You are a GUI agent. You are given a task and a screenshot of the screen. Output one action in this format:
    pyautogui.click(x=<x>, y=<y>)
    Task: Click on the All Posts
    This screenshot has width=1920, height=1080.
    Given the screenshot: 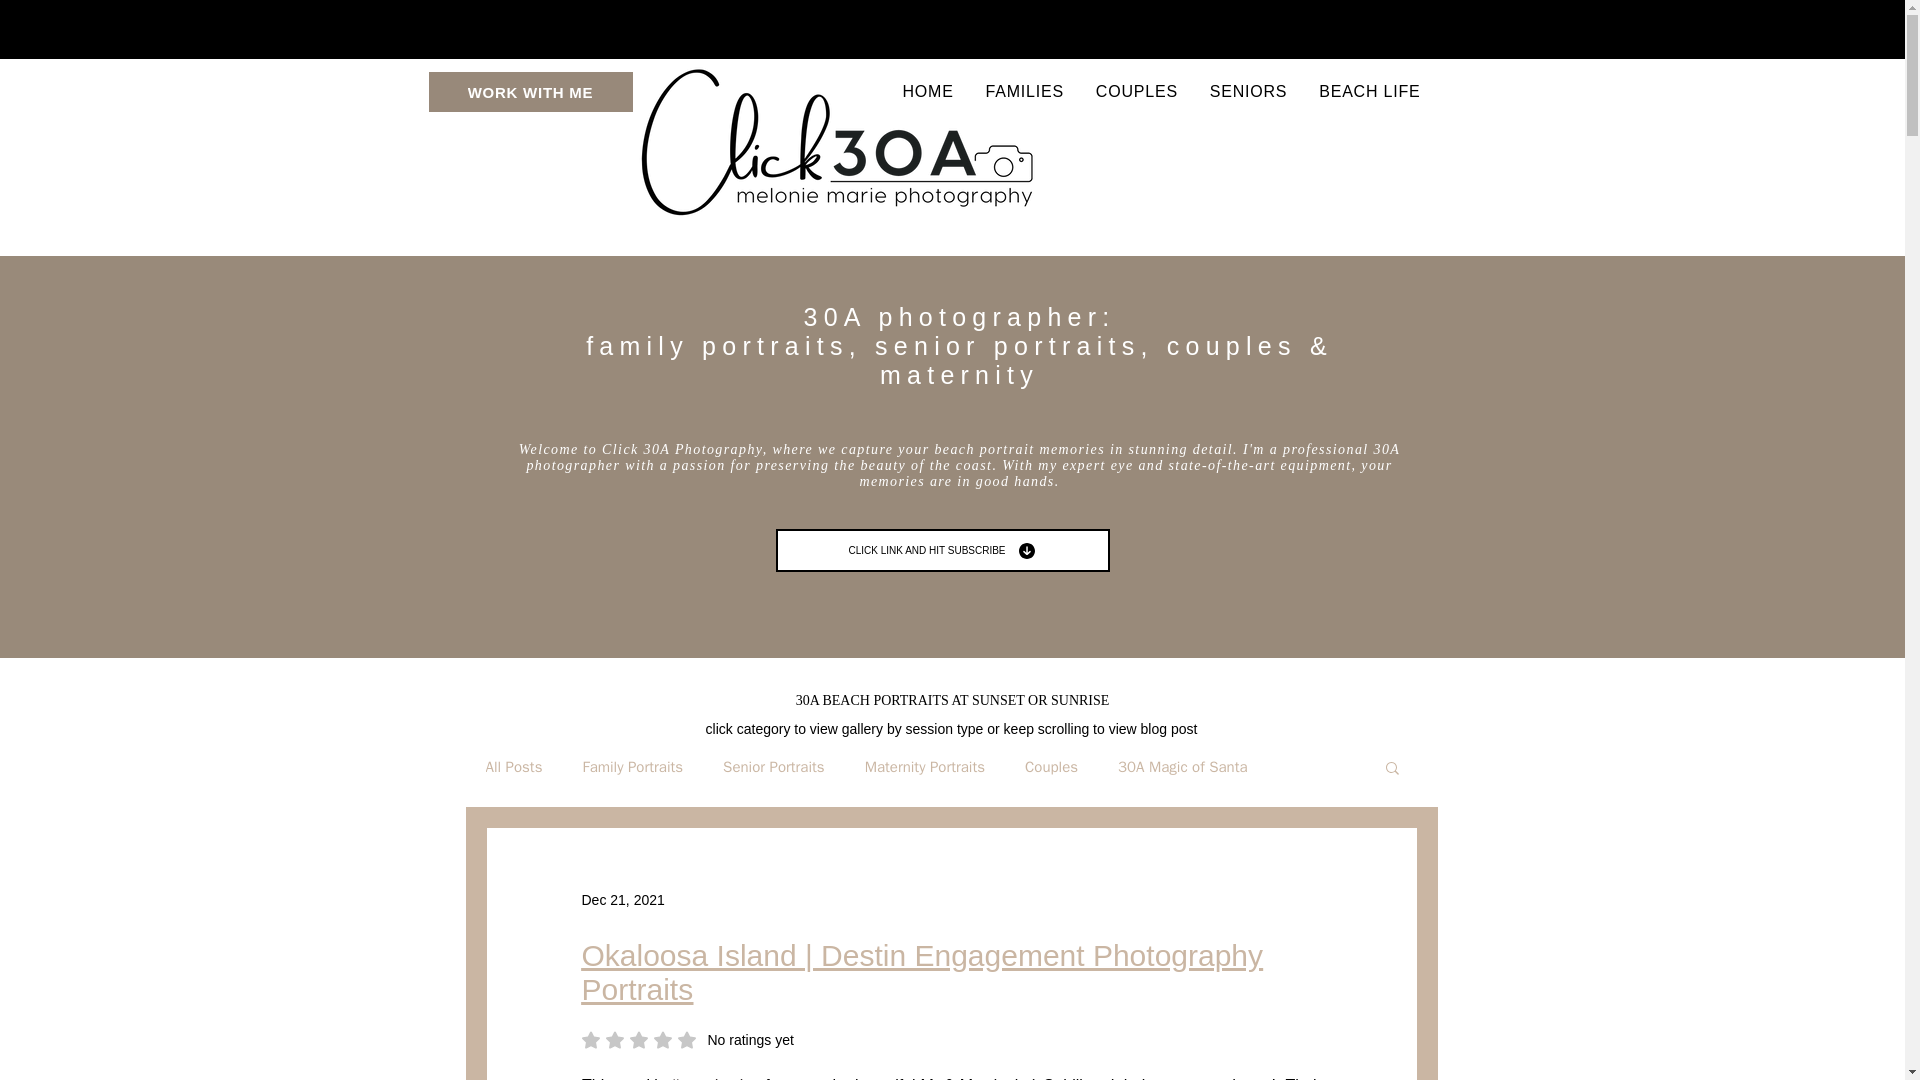 What is the action you would take?
    pyautogui.click(x=1182, y=767)
    